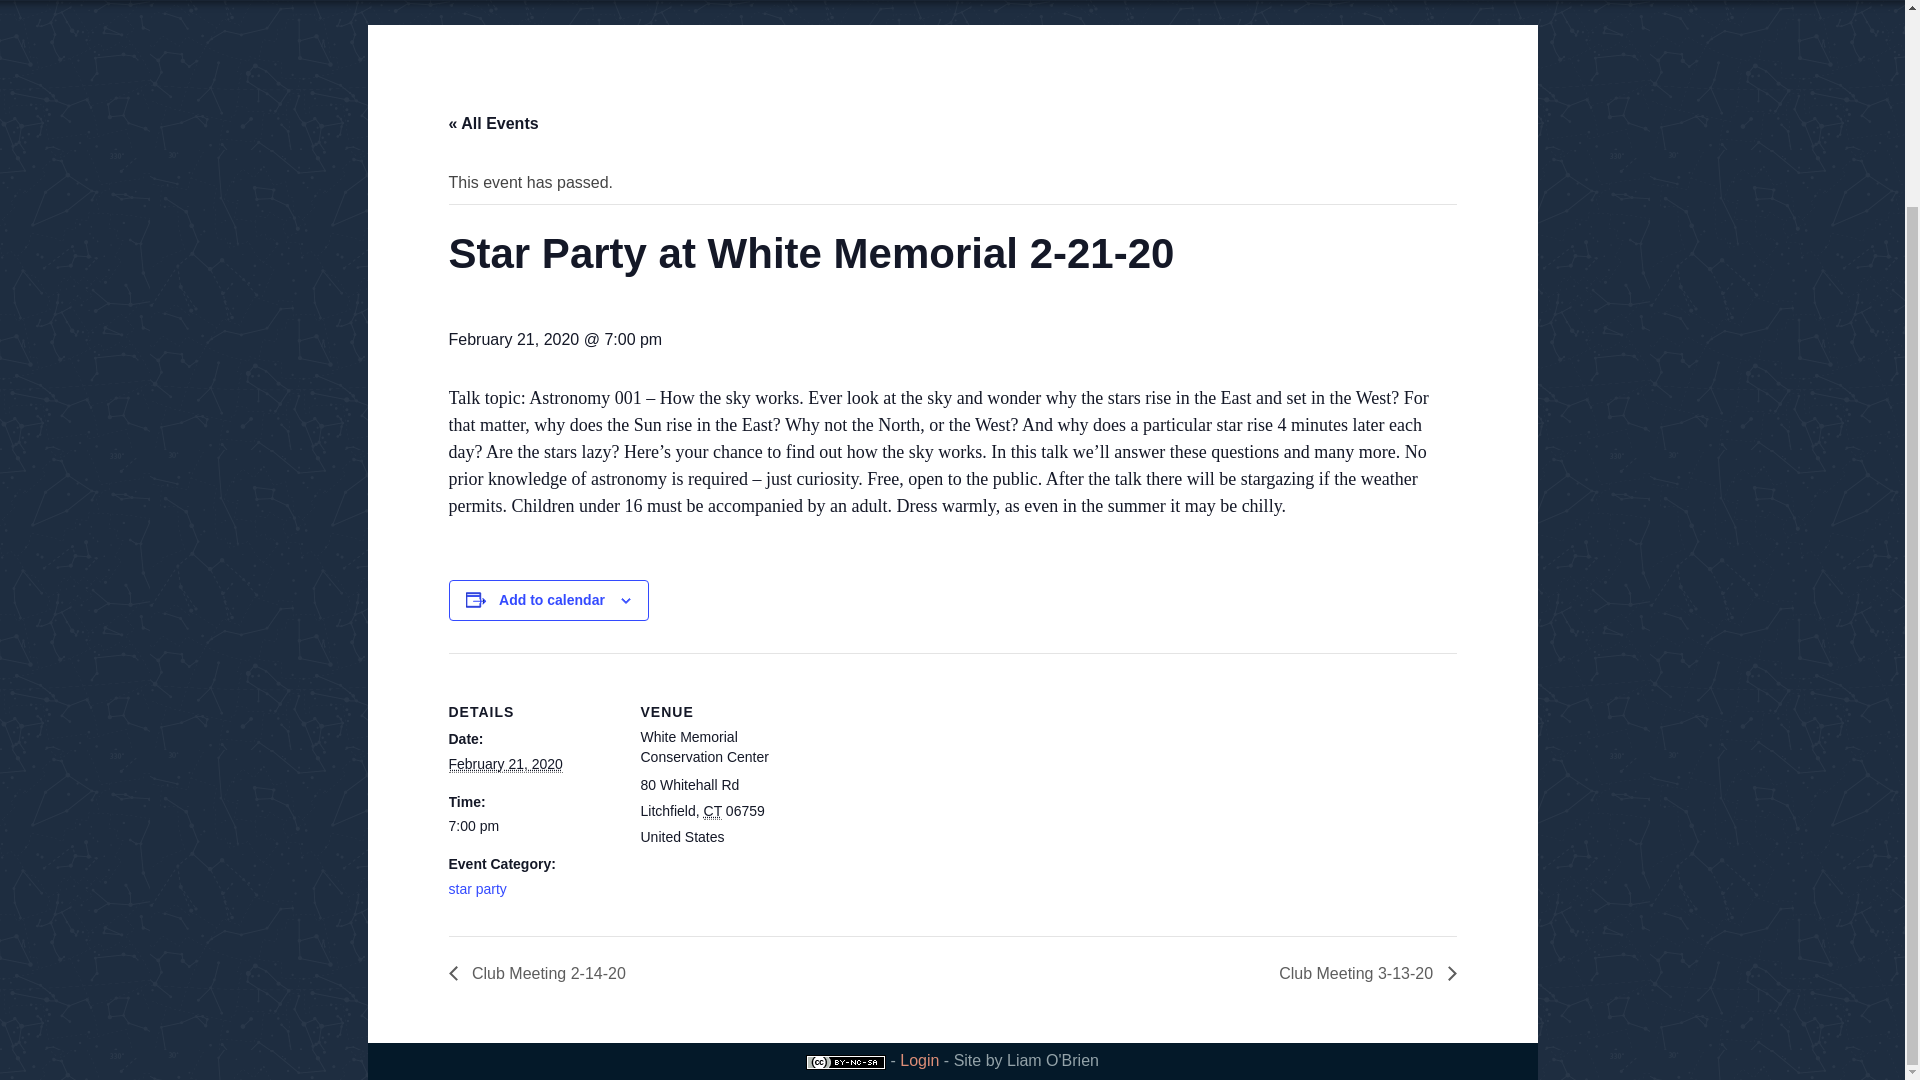 This screenshot has height=1080, width=1920. I want to click on Add to calendar, so click(552, 600).